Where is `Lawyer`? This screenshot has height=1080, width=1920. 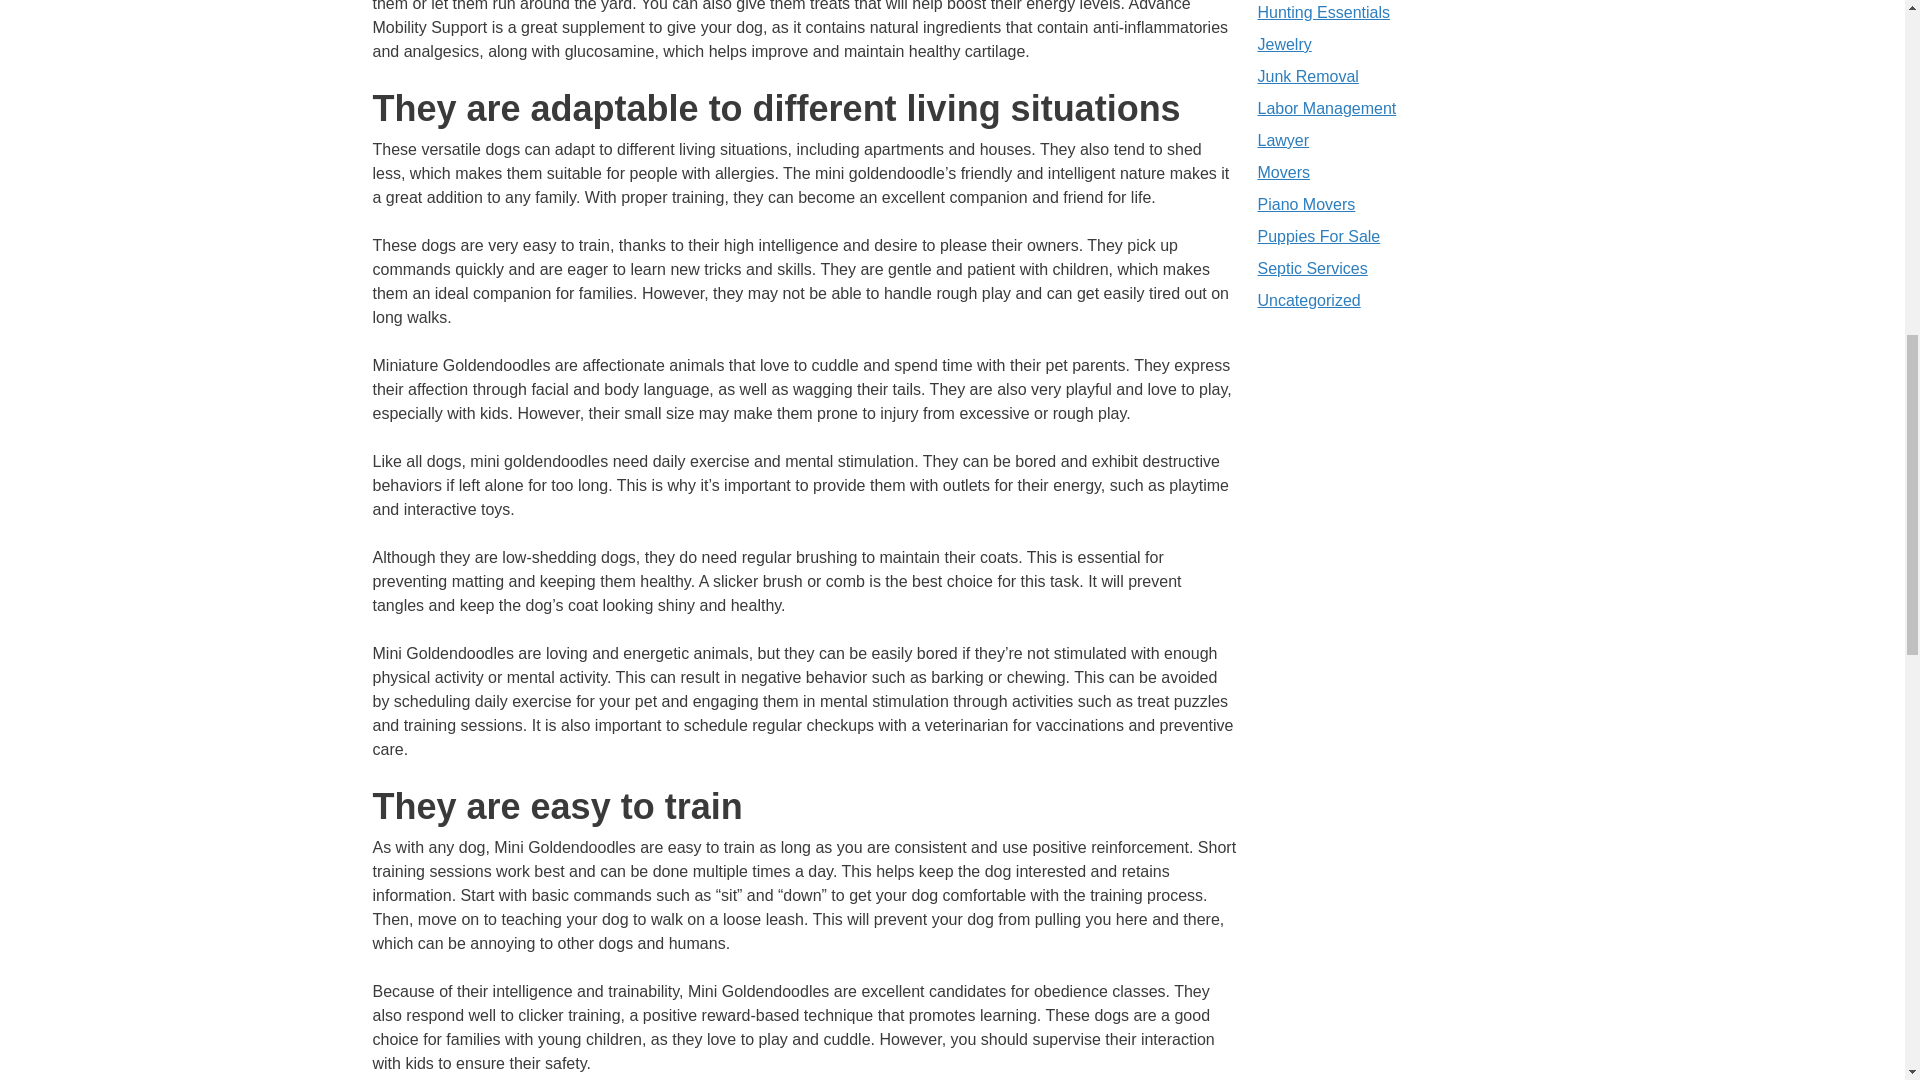
Lawyer is located at coordinates (1283, 140).